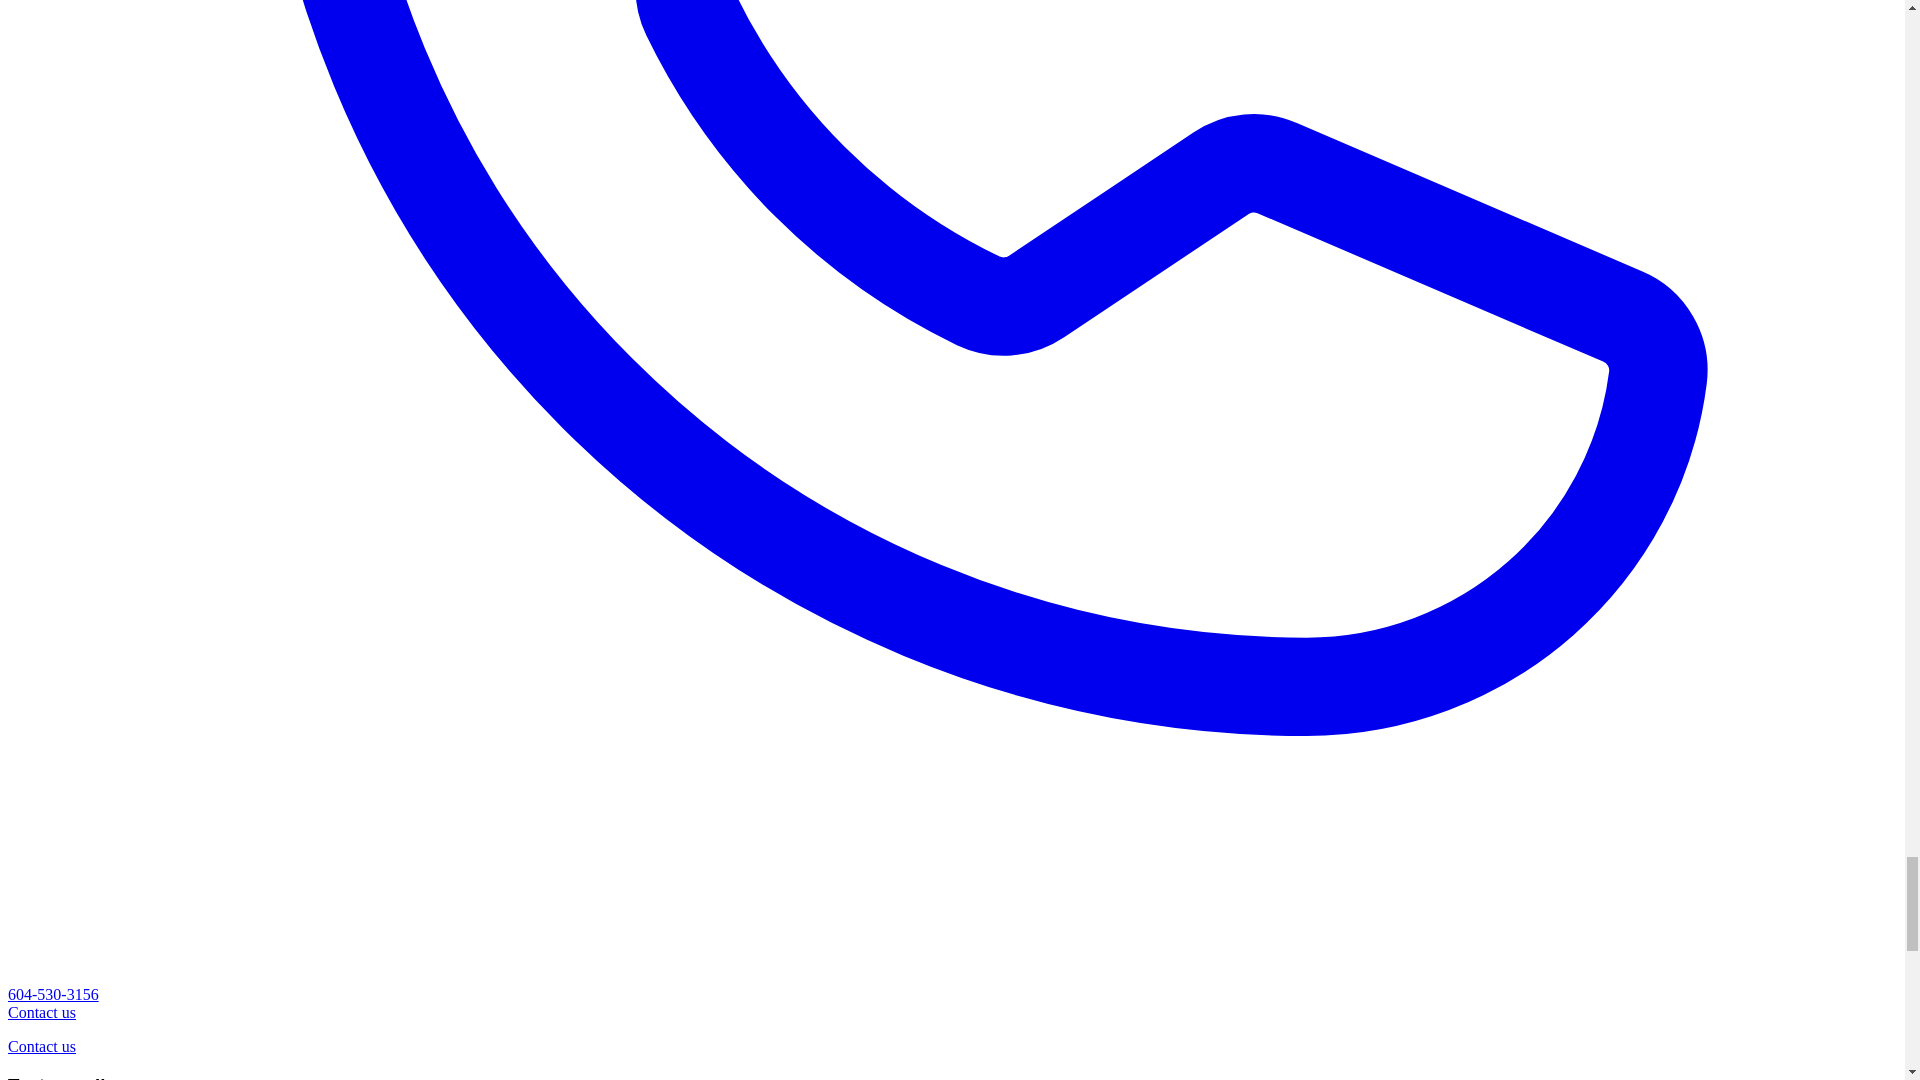 The image size is (1920, 1080). What do you see at coordinates (42, 1046) in the screenshot?
I see `Contact us` at bounding box center [42, 1046].